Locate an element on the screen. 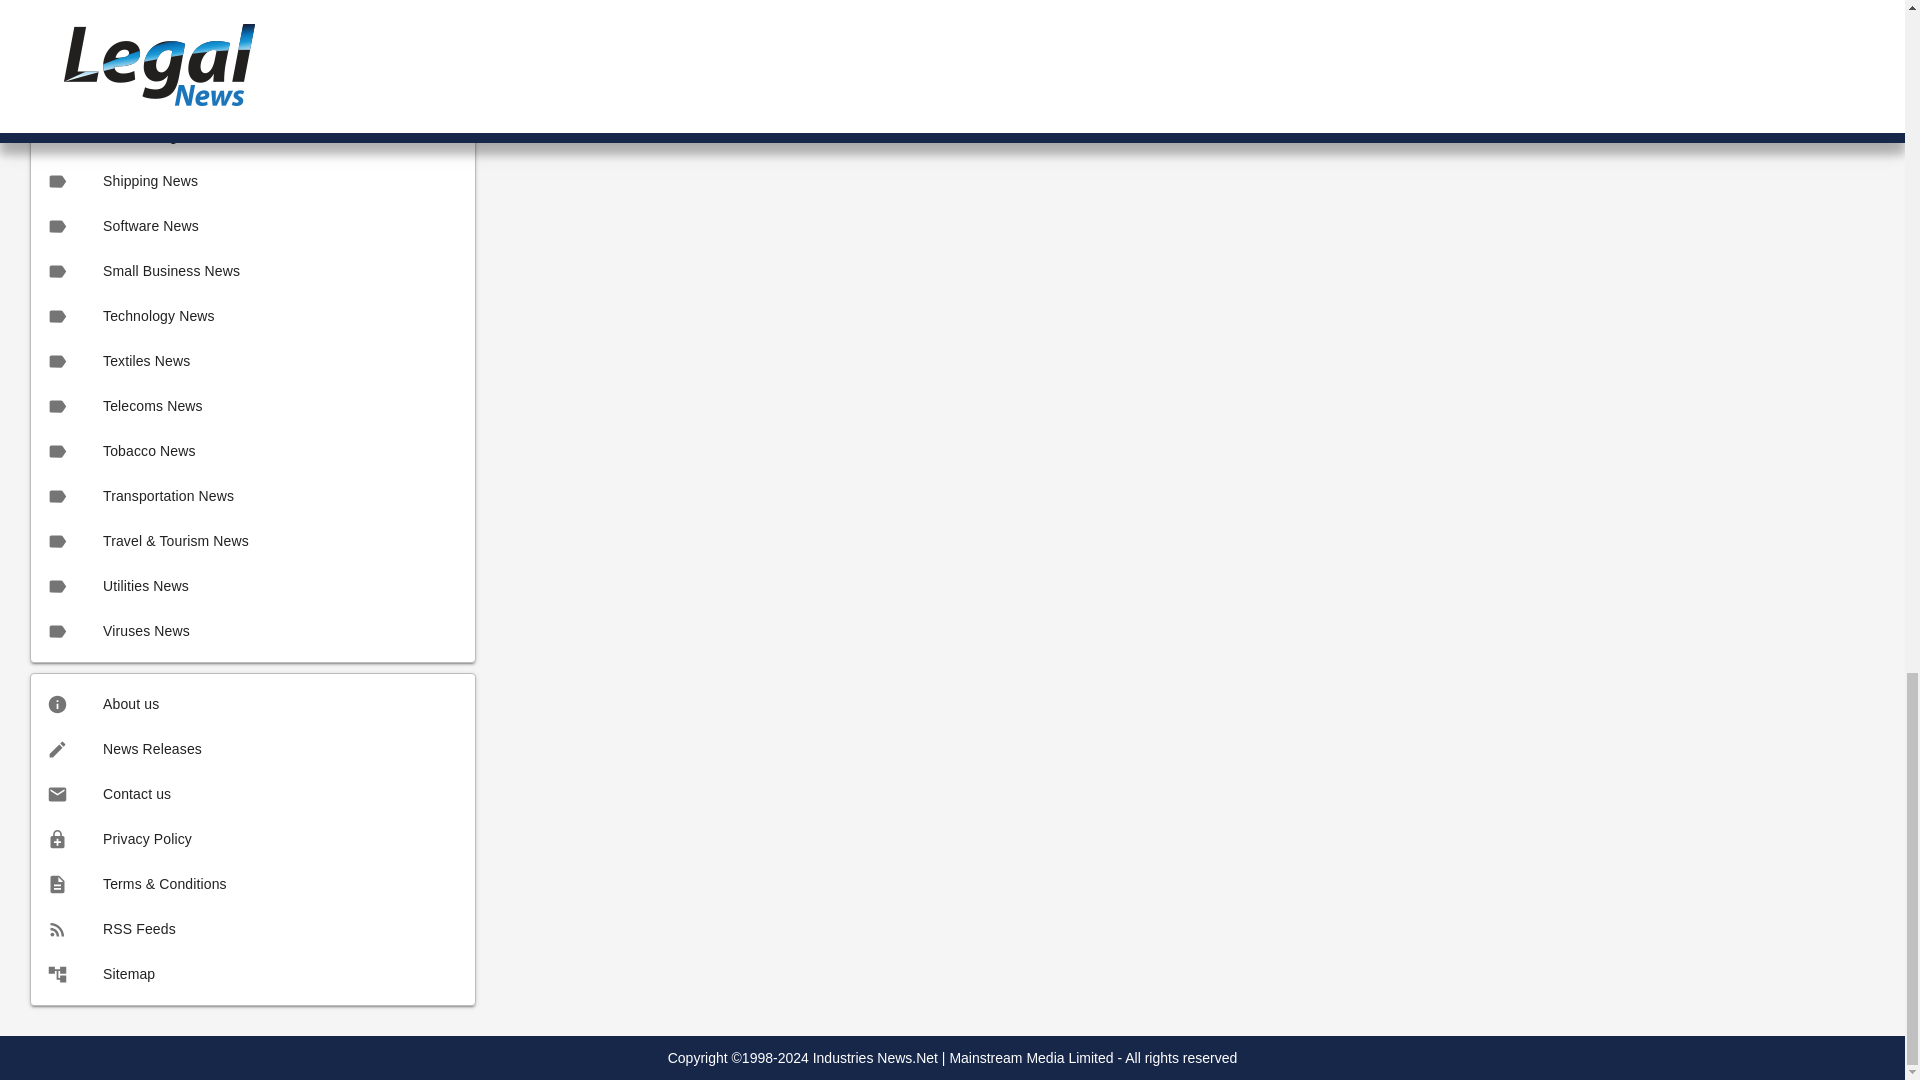 This screenshot has width=1920, height=1080. Plastics News is located at coordinates (252, 12).